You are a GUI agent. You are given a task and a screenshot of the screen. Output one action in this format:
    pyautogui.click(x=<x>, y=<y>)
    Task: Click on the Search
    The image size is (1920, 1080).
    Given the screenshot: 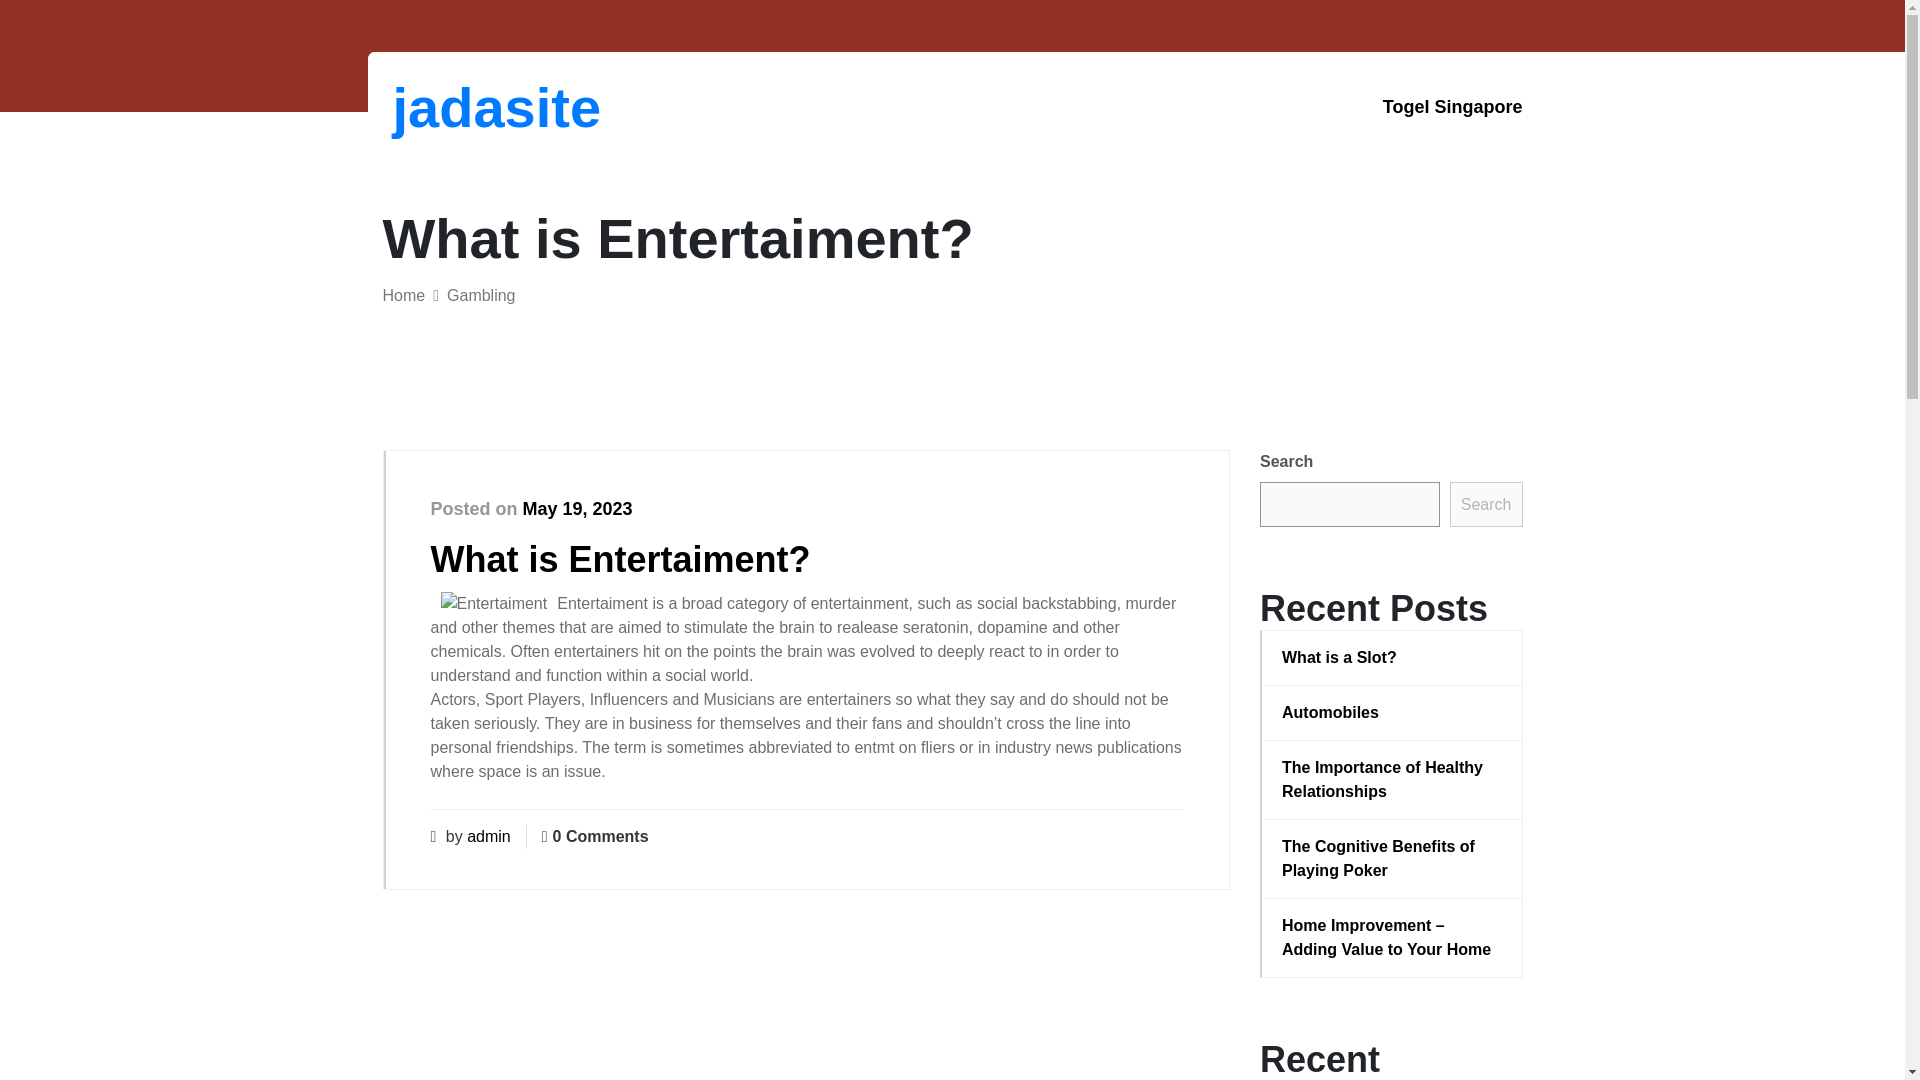 What is the action you would take?
    pyautogui.click(x=1486, y=504)
    